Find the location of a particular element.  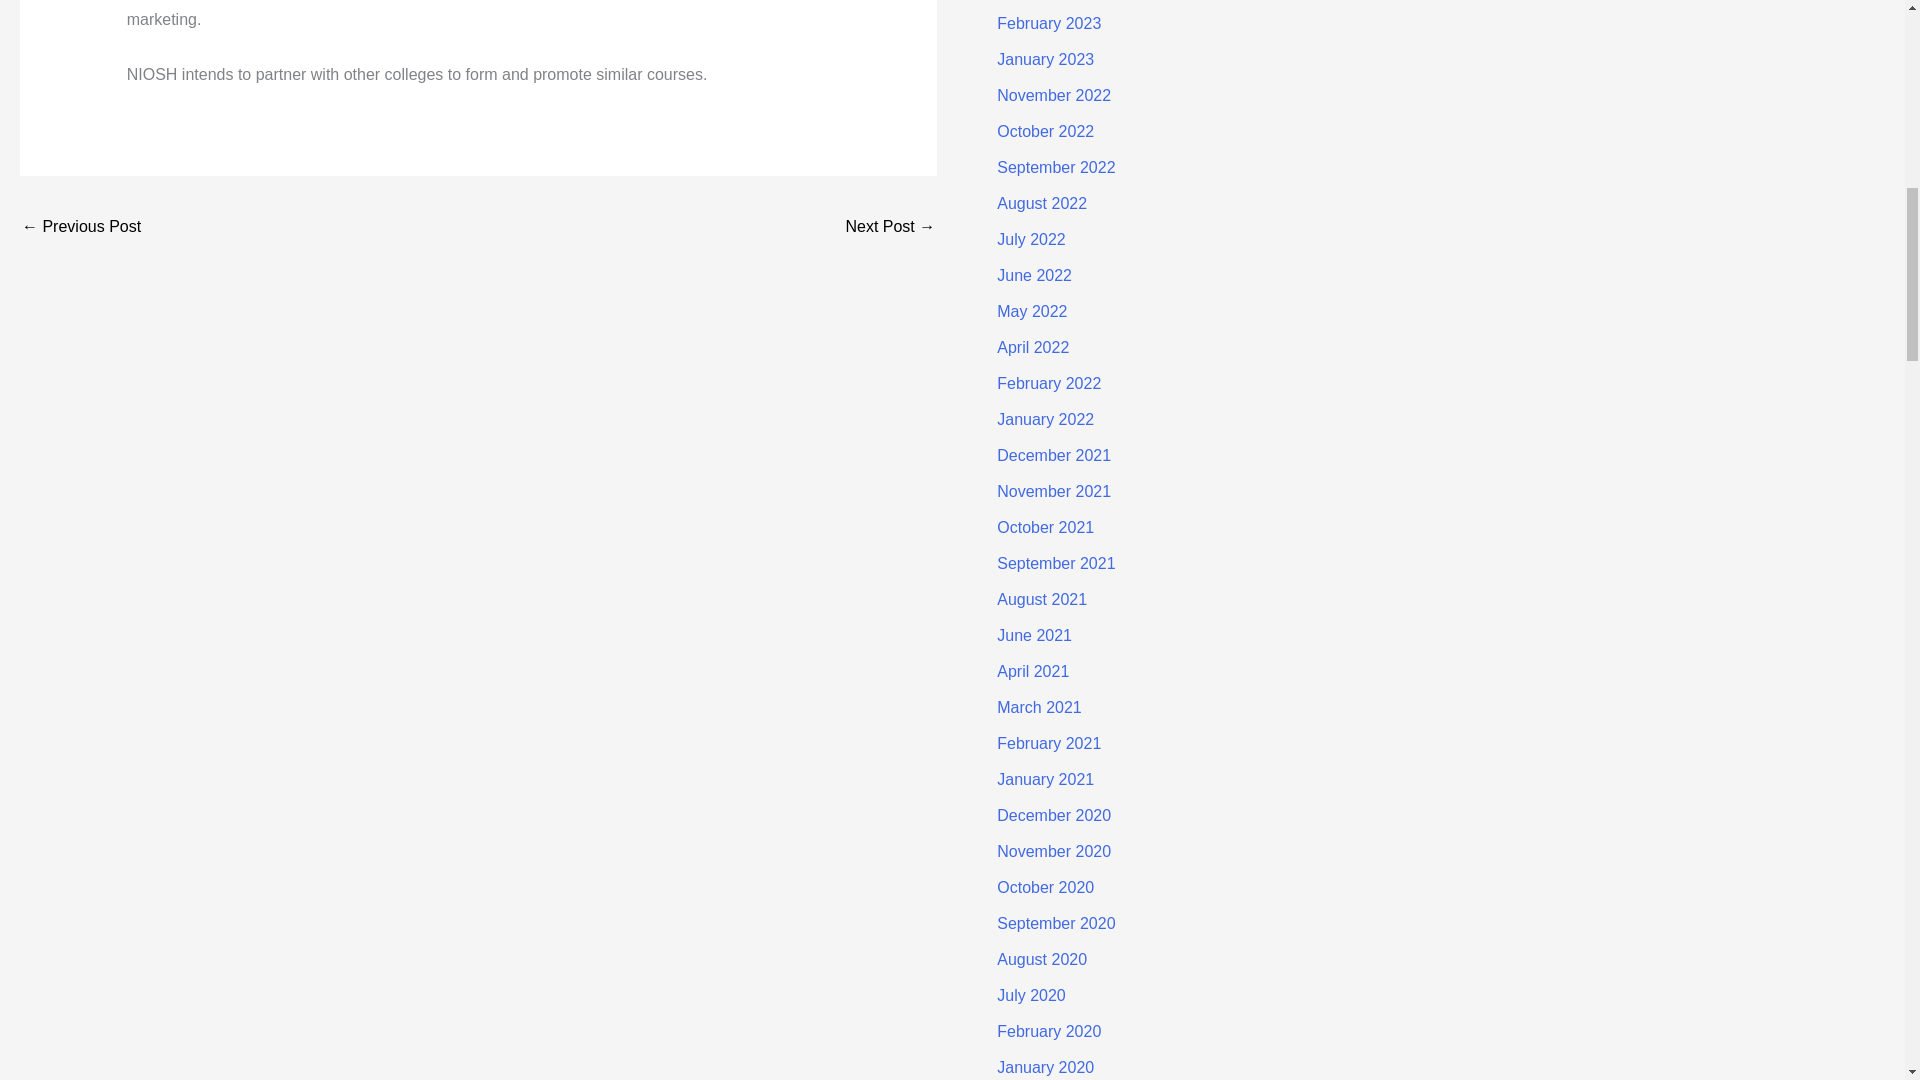

January 2023 is located at coordinates (1045, 59).